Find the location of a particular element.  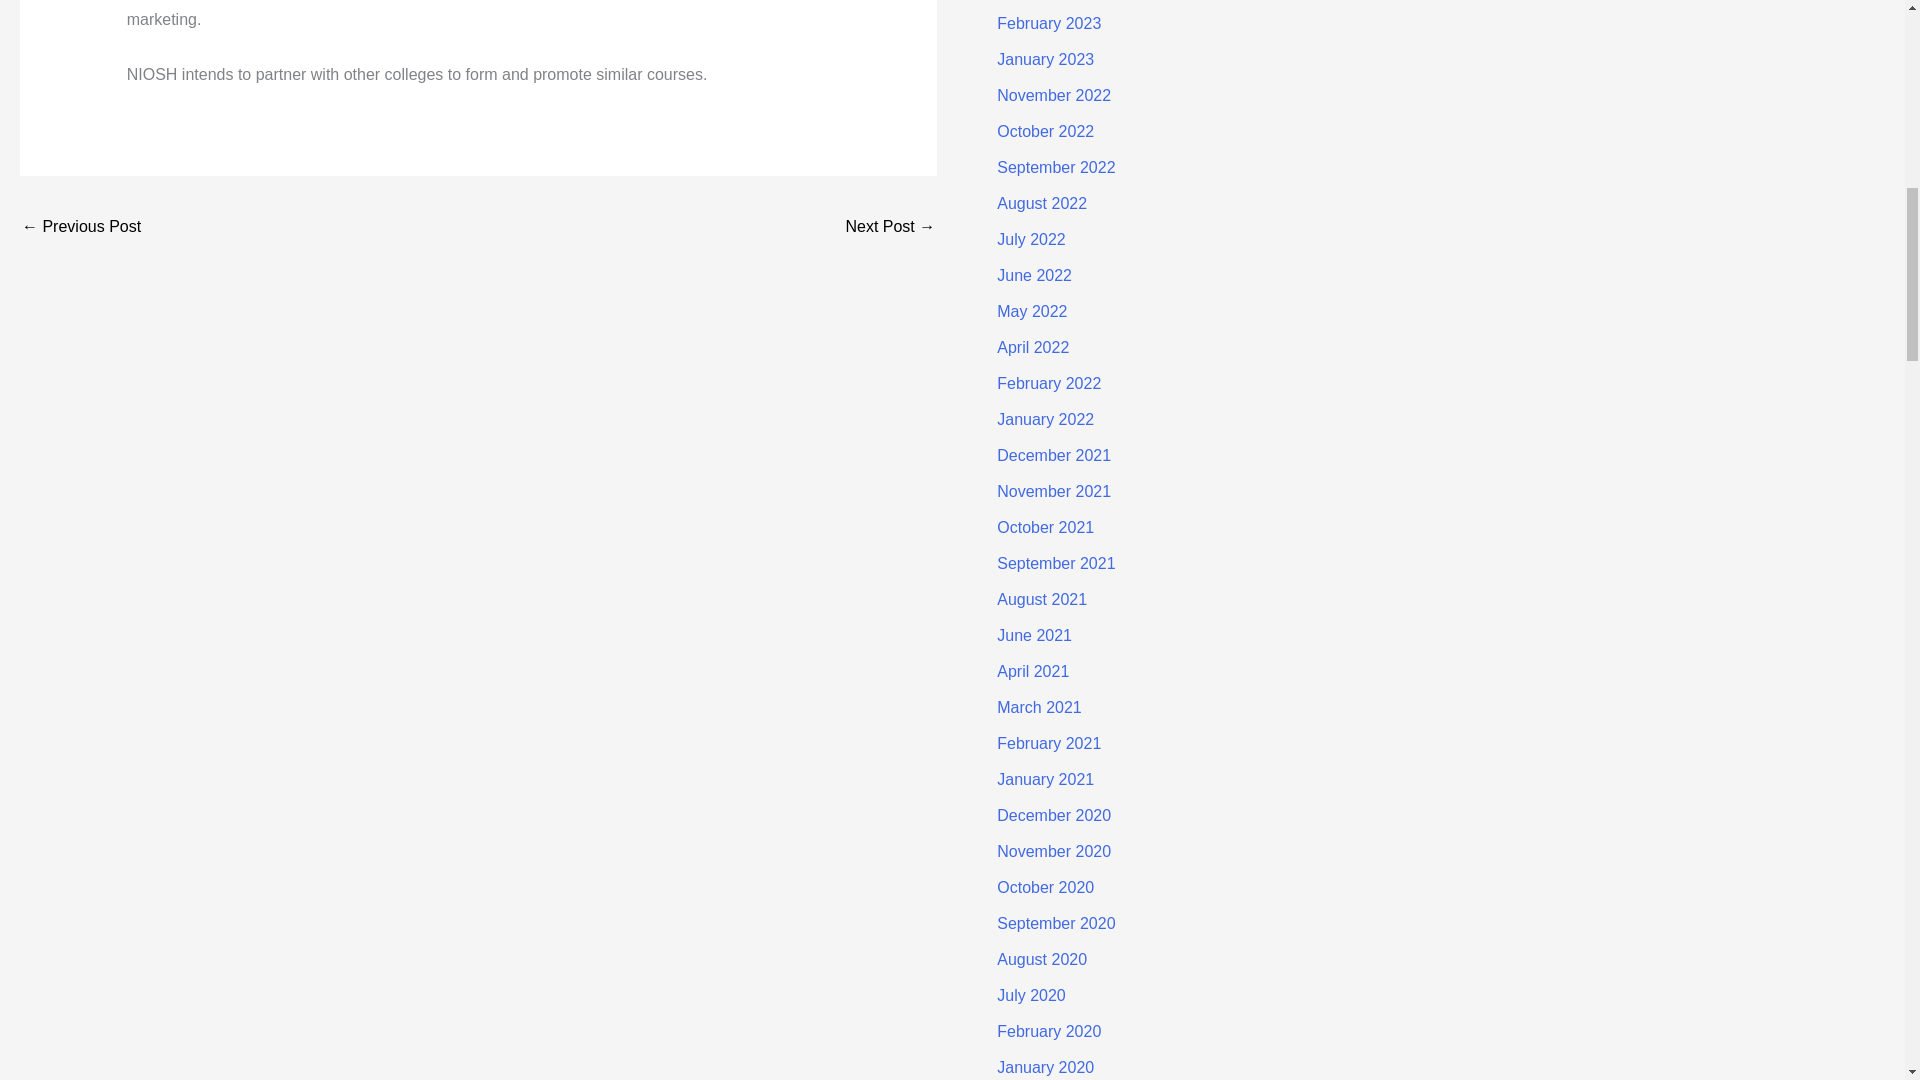

January 2023 is located at coordinates (1045, 59).